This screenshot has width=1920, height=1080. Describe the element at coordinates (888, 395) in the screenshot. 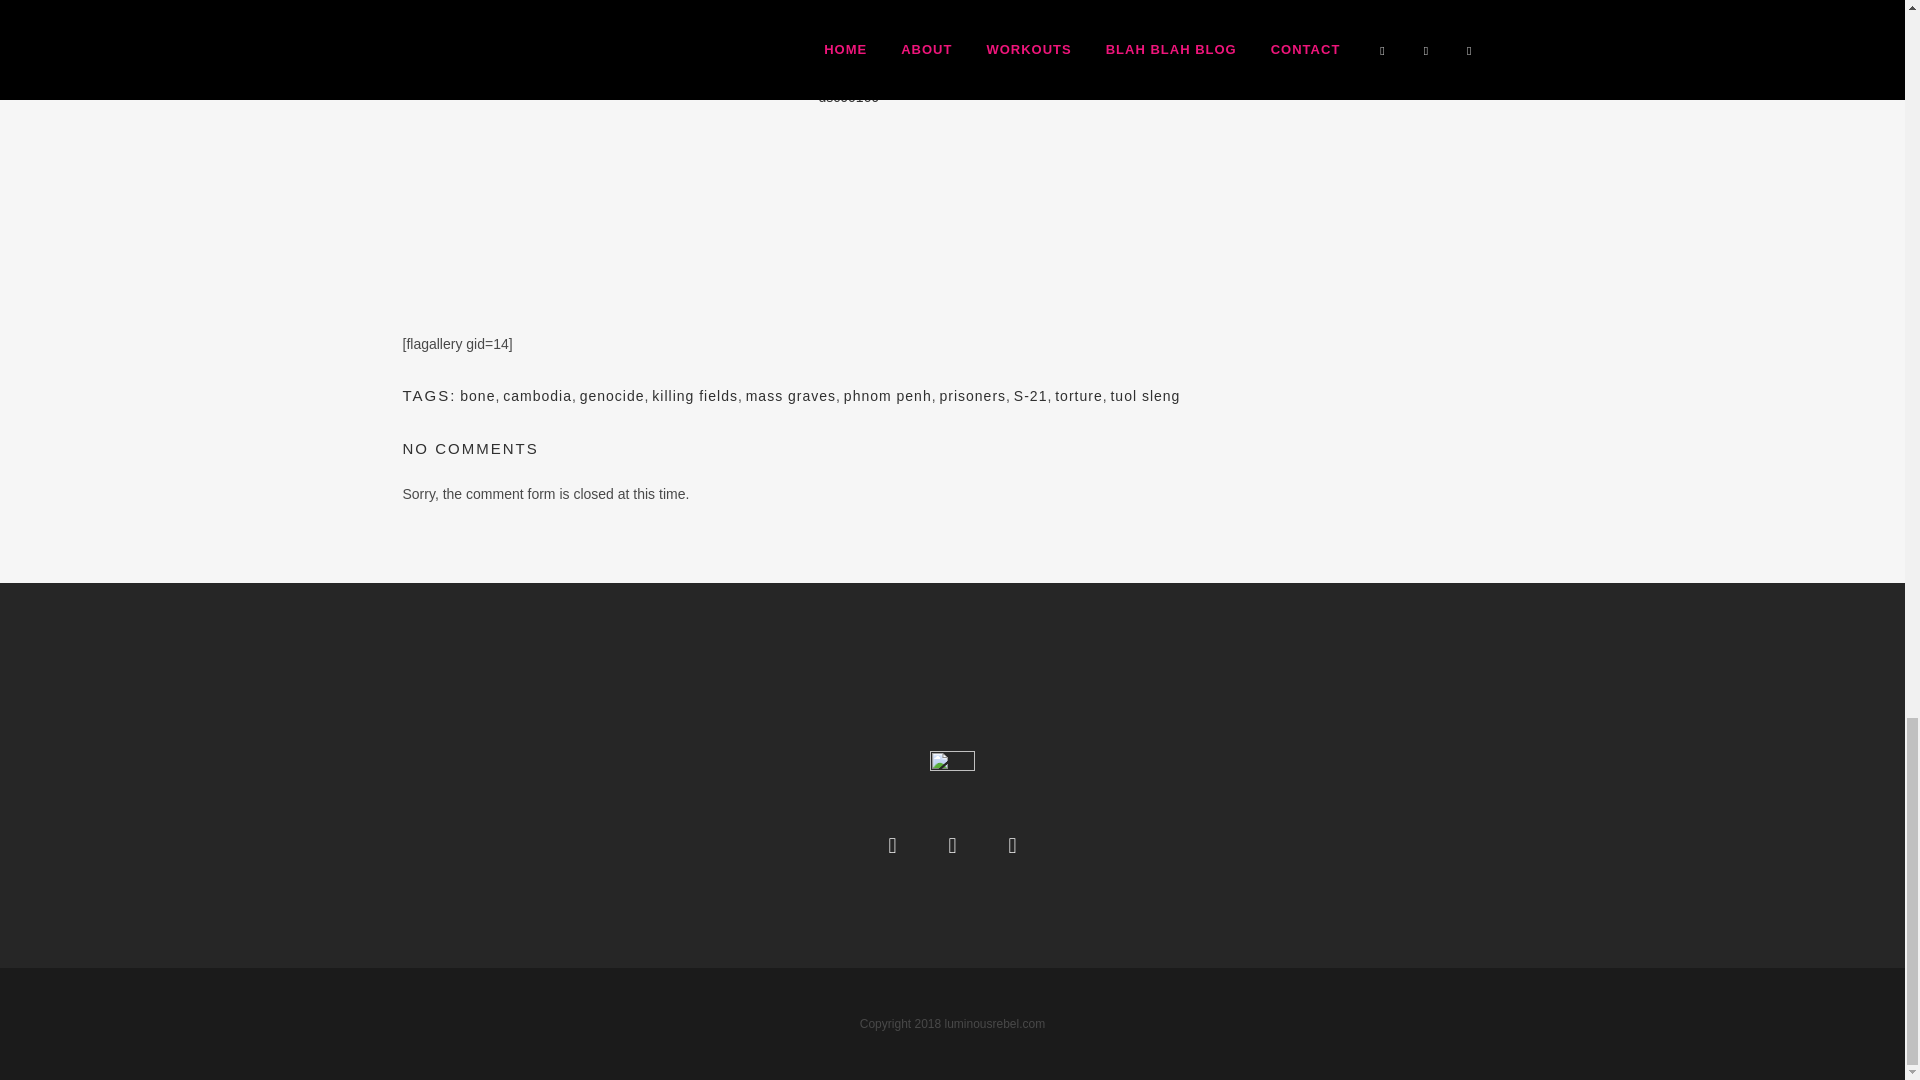

I see `phnom penh` at that location.